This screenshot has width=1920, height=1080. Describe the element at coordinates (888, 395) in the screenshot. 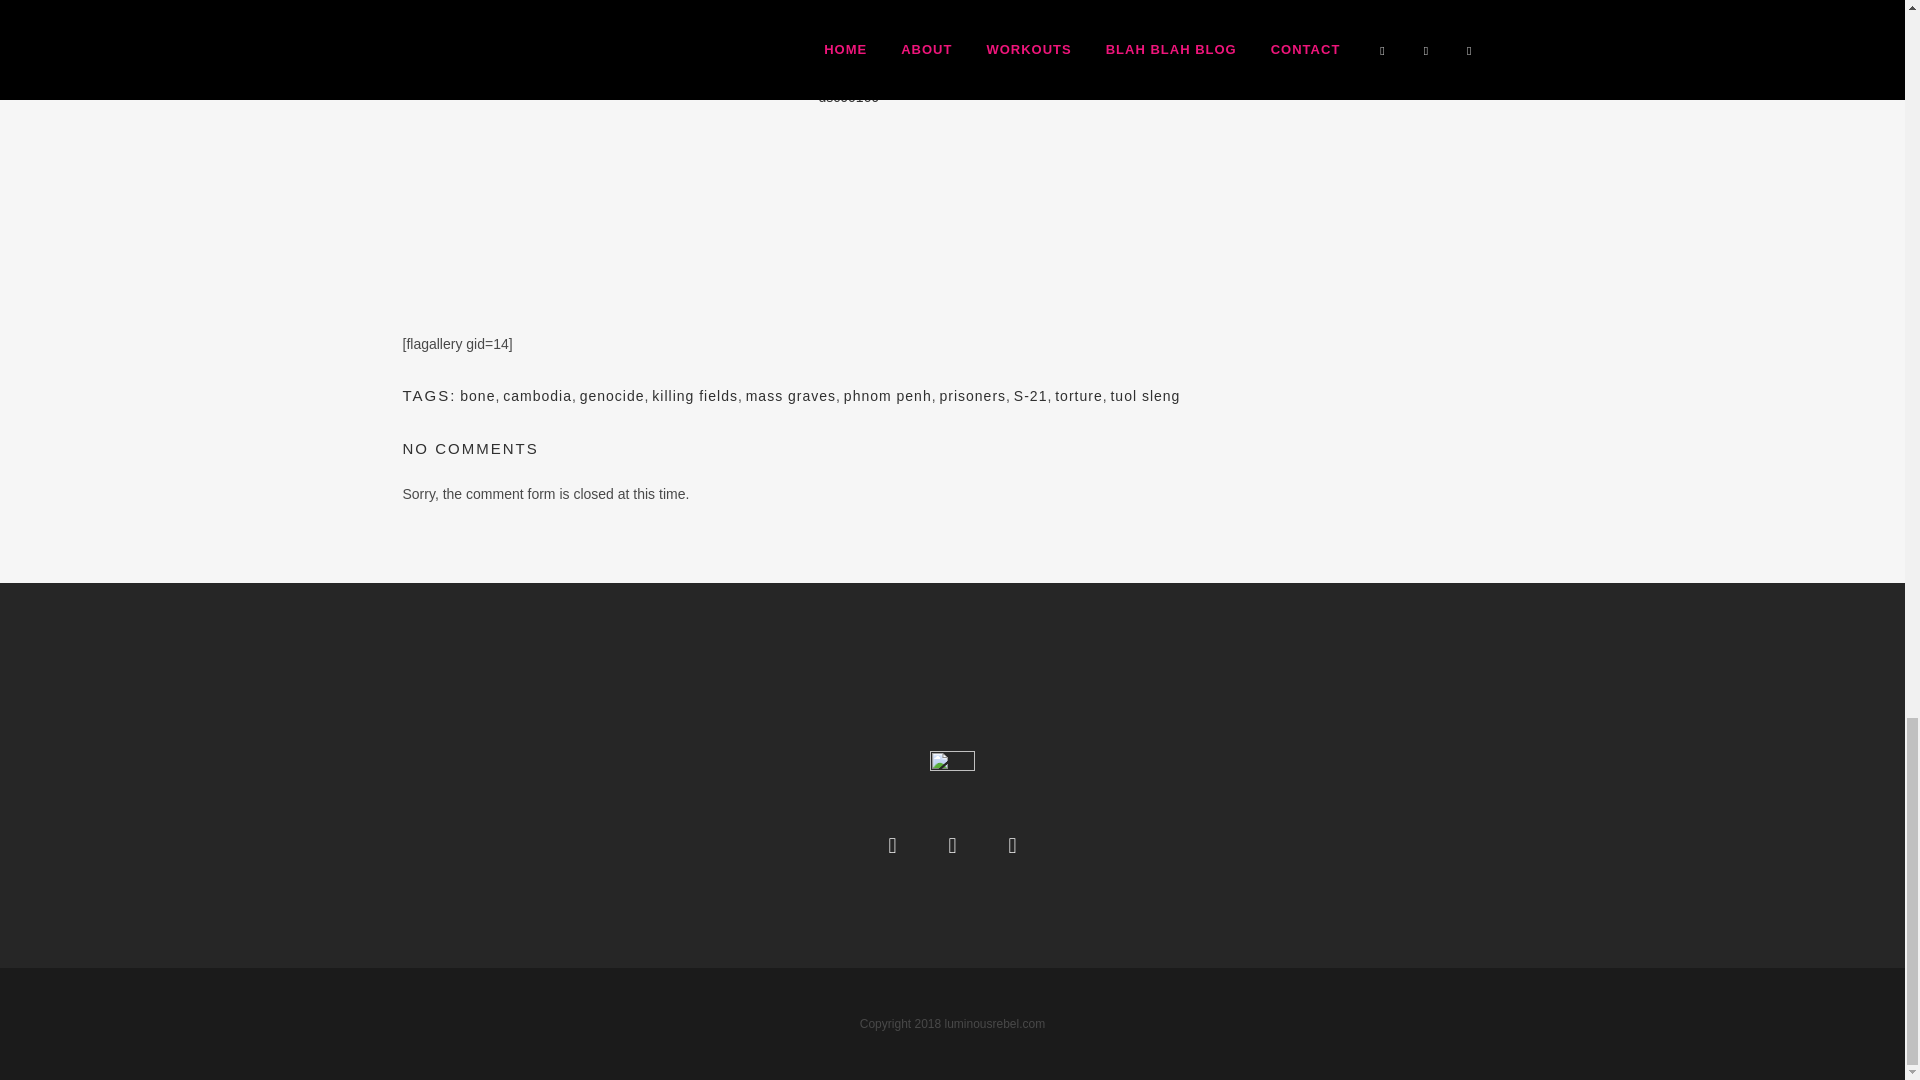

I see `phnom penh` at that location.